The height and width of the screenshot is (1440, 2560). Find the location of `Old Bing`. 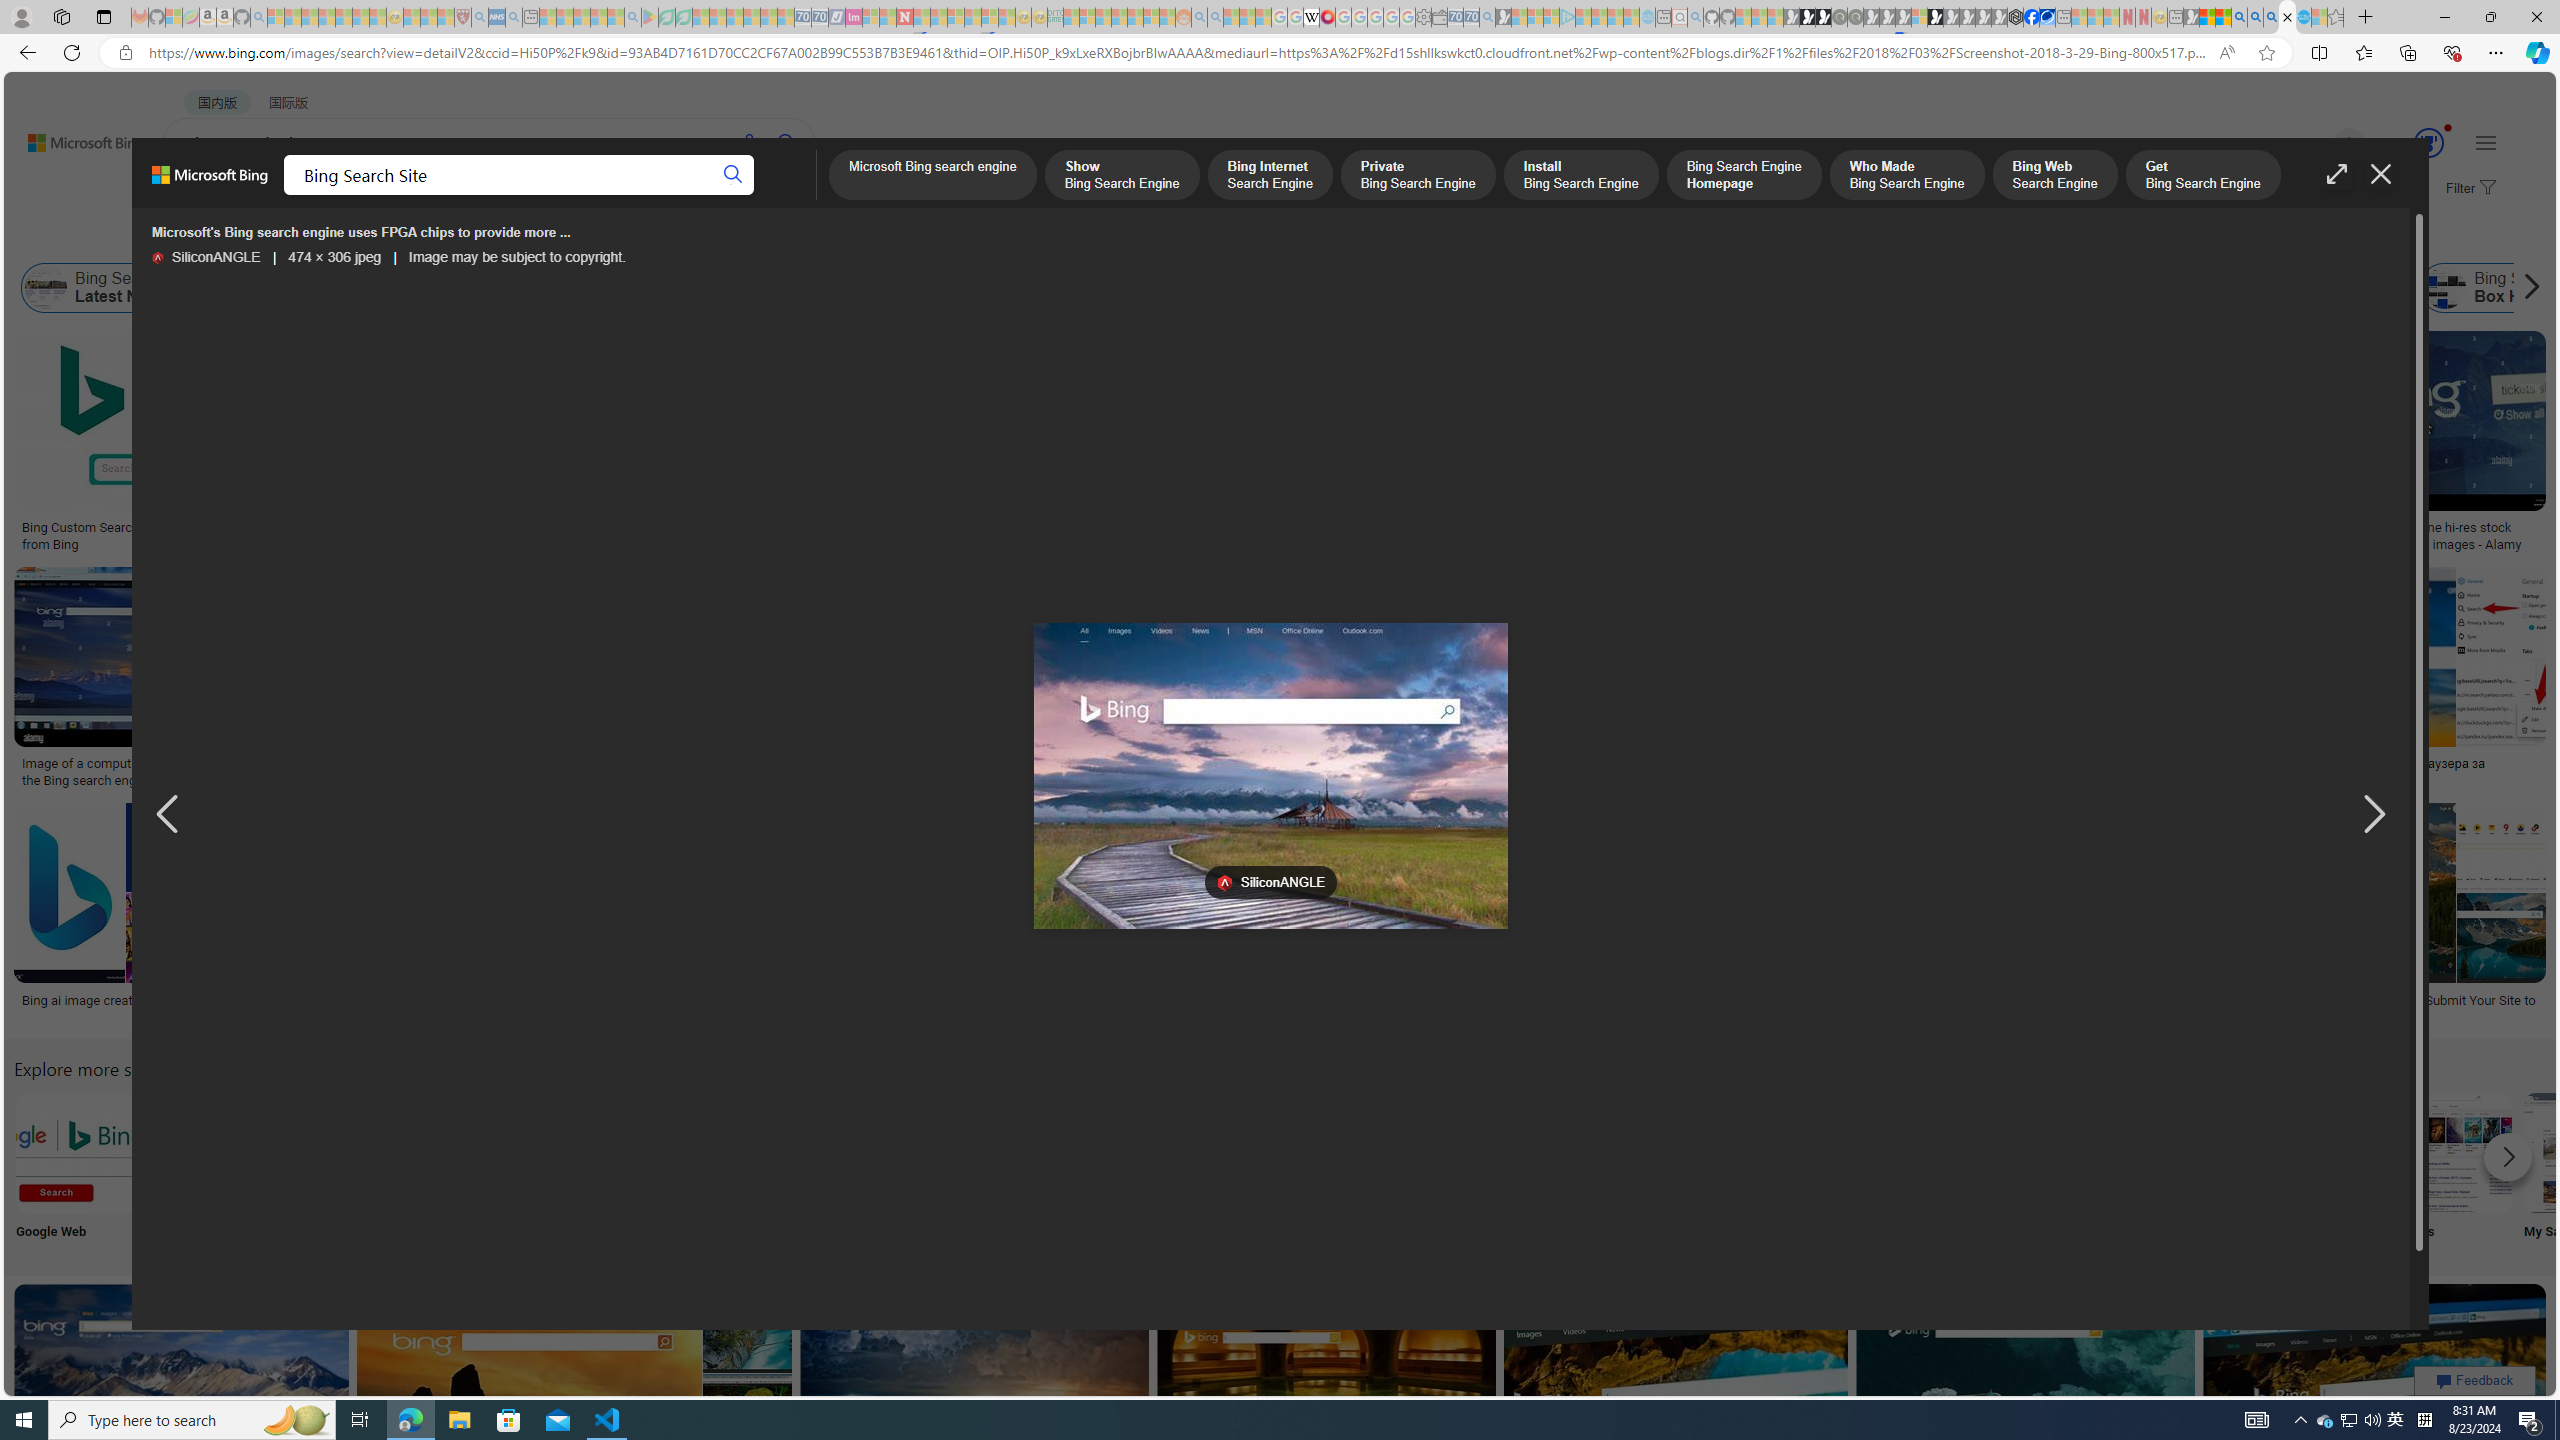

Old Bing is located at coordinates (1628, 288).